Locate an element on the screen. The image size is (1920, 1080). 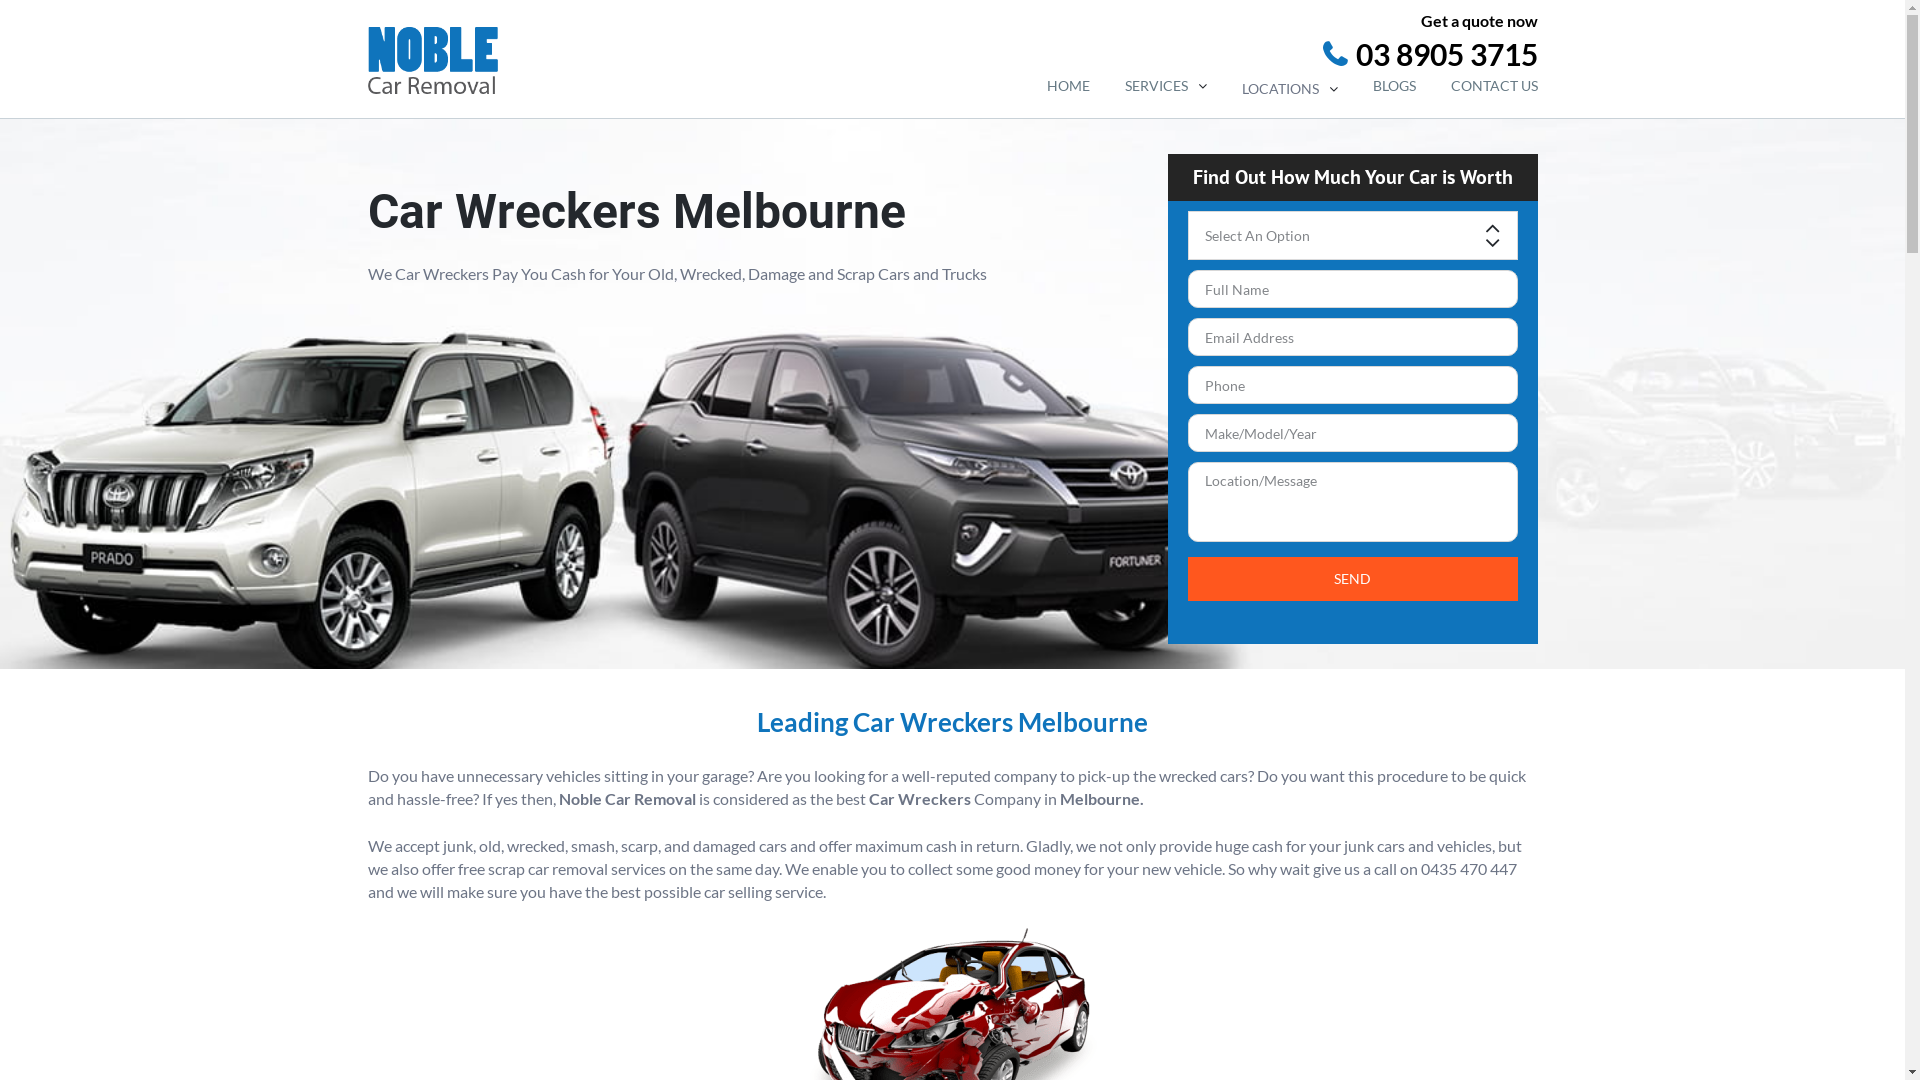
SERVICES is located at coordinates (1165, 86).